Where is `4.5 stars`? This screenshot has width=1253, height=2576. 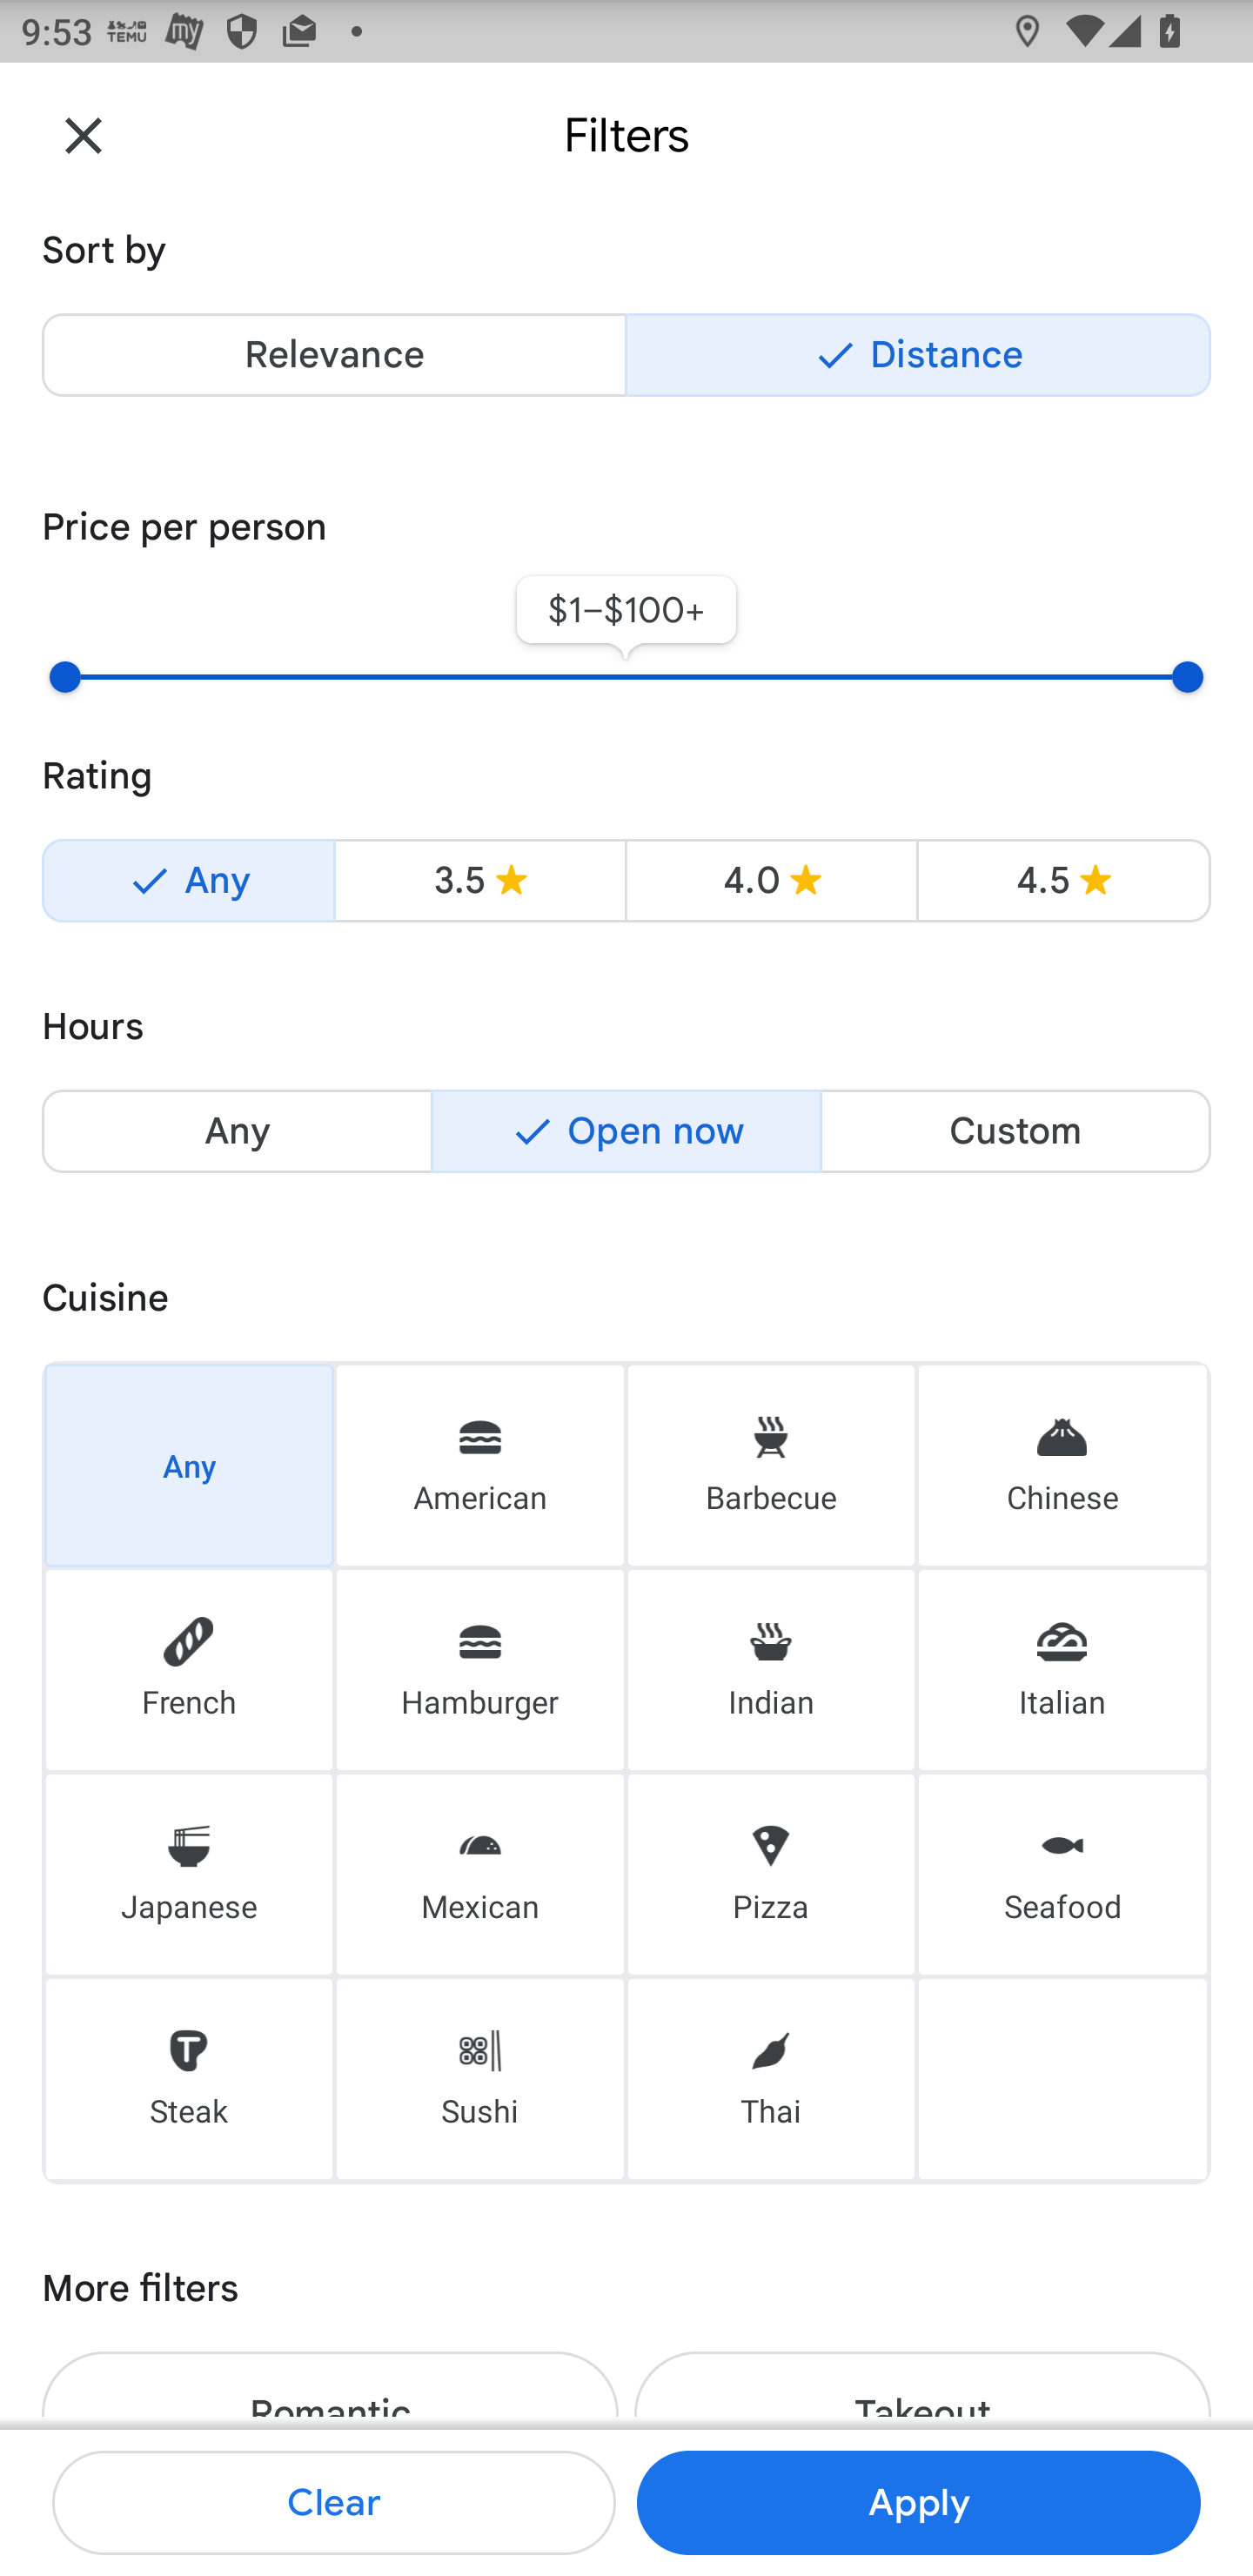
4.5 stars is located at coordinates (1063, 881).